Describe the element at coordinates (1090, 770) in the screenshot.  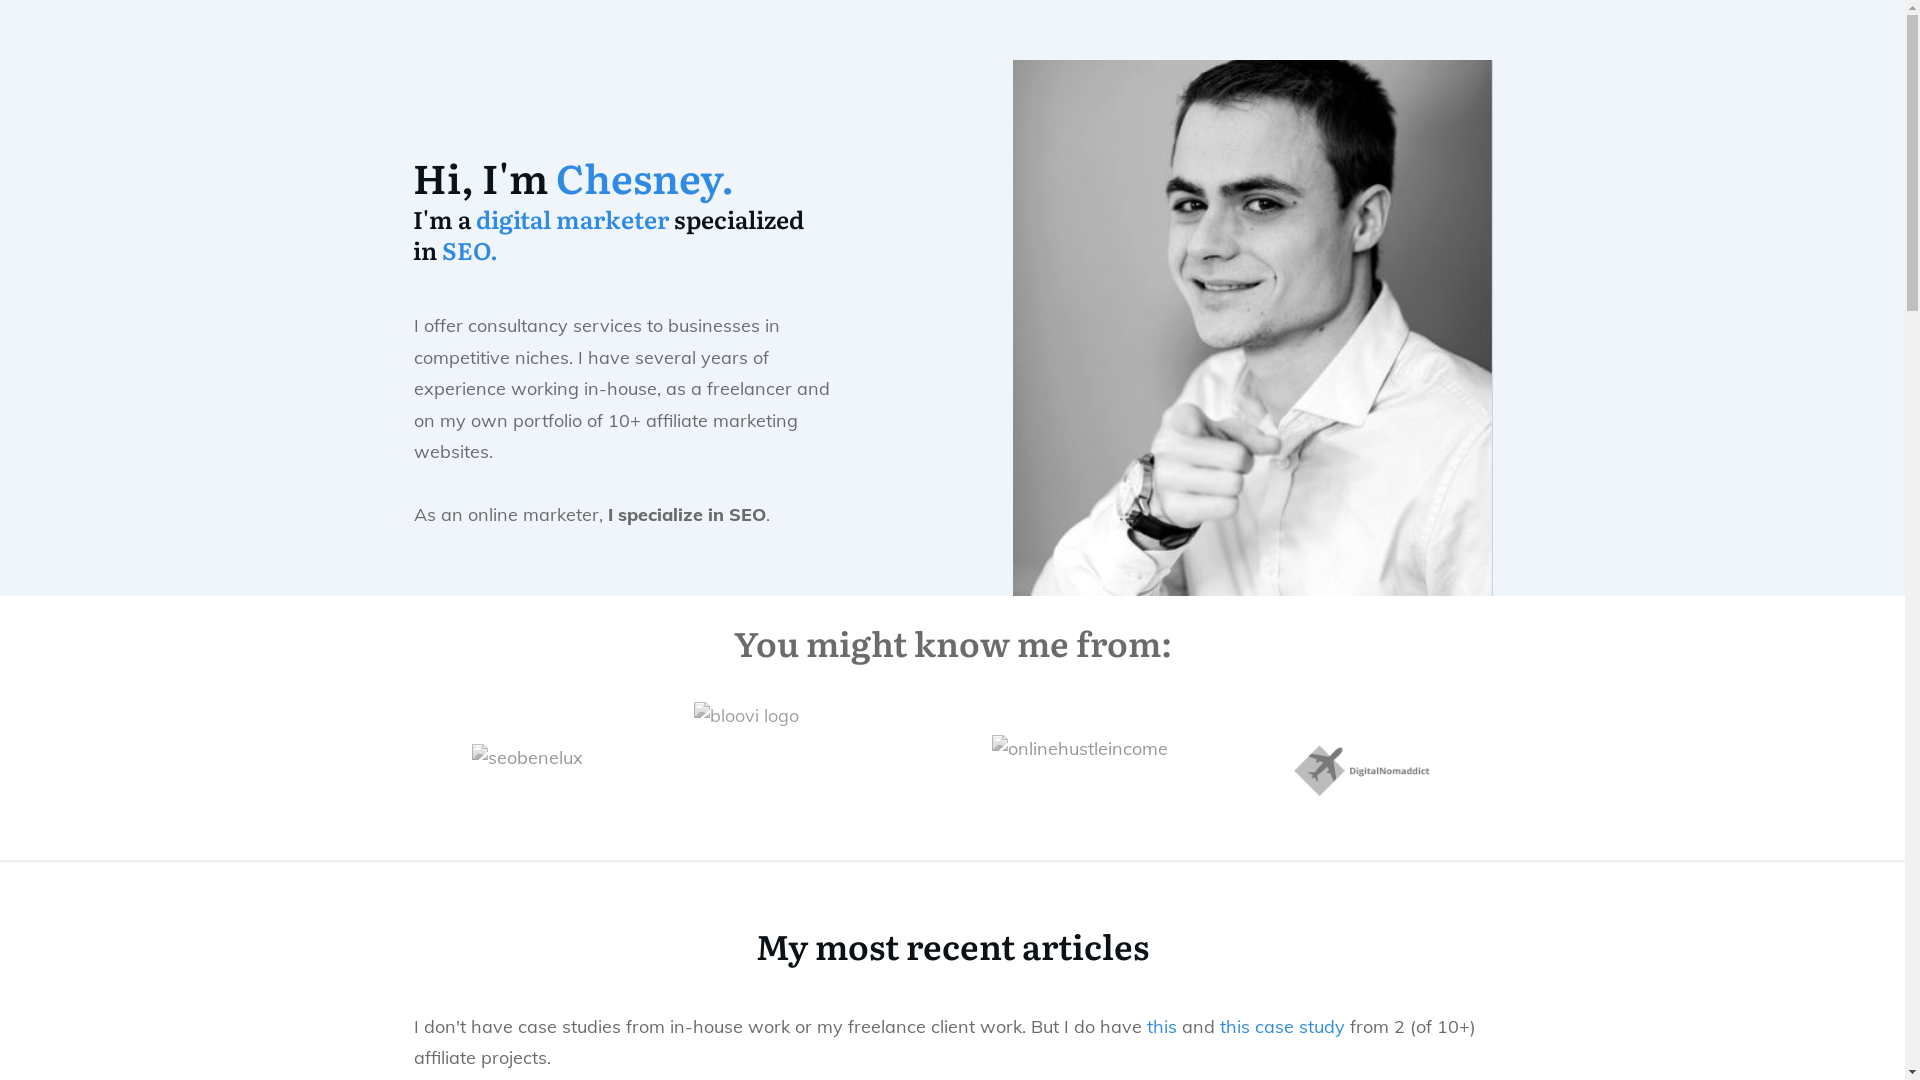
I see `onlinehustleincome` at that location.